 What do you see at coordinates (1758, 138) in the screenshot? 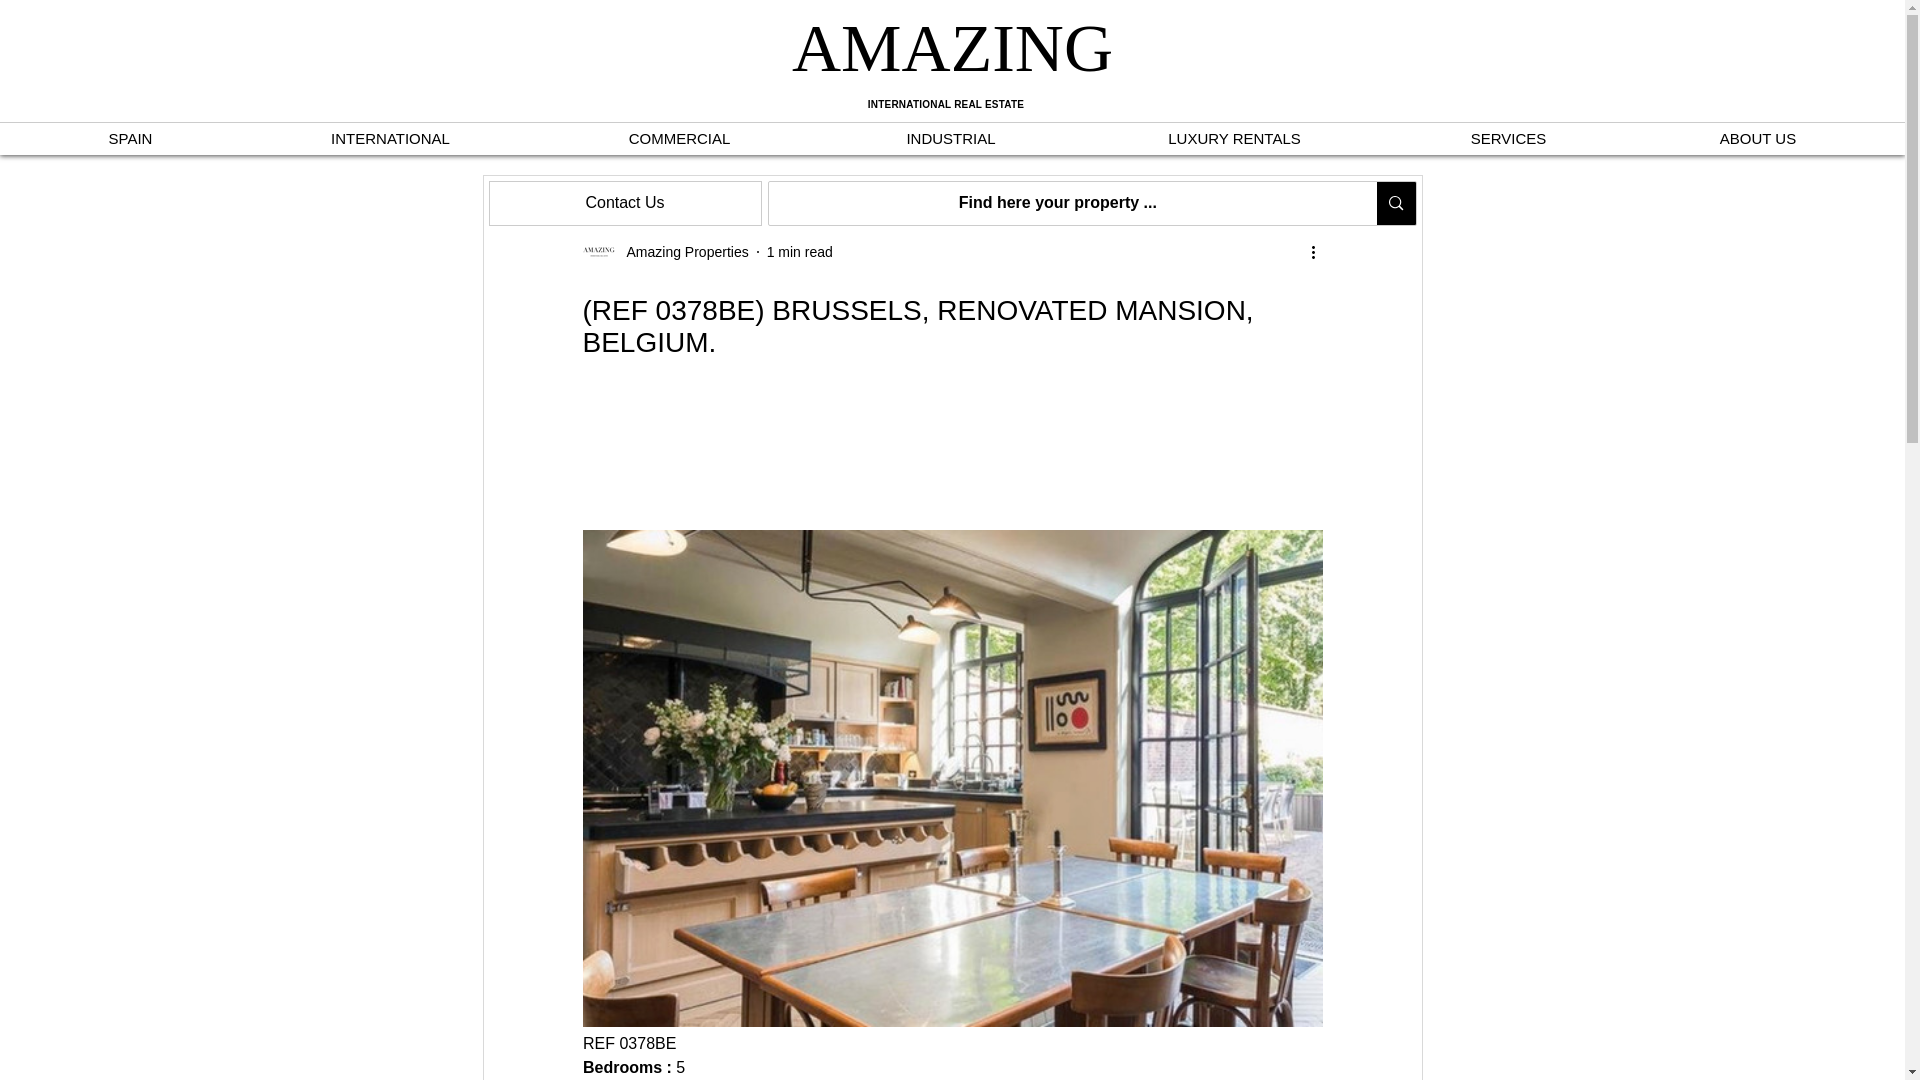
I see `ABOUT US` at bounding box center [1758, 138].